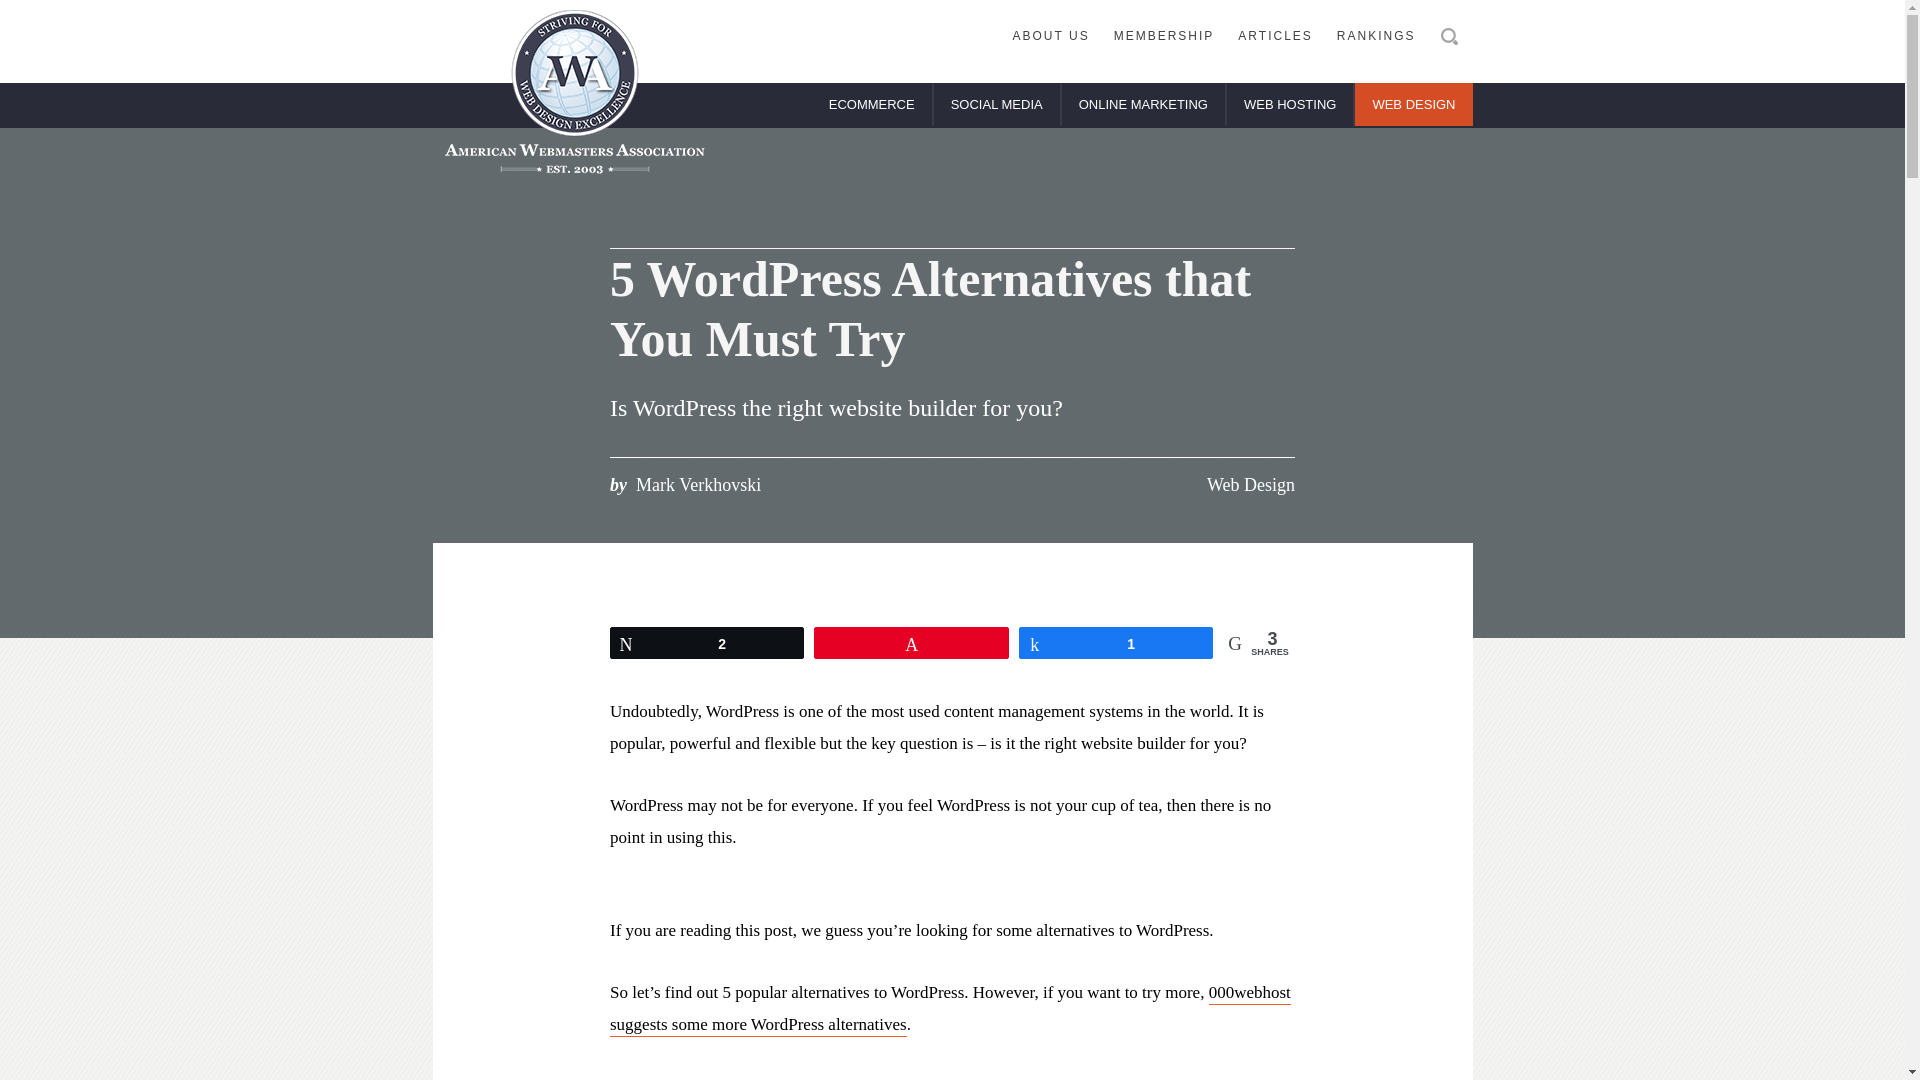 This screenshot has height=1080, width=1920. I want to click on ABOUT US, so click(1051, 37).